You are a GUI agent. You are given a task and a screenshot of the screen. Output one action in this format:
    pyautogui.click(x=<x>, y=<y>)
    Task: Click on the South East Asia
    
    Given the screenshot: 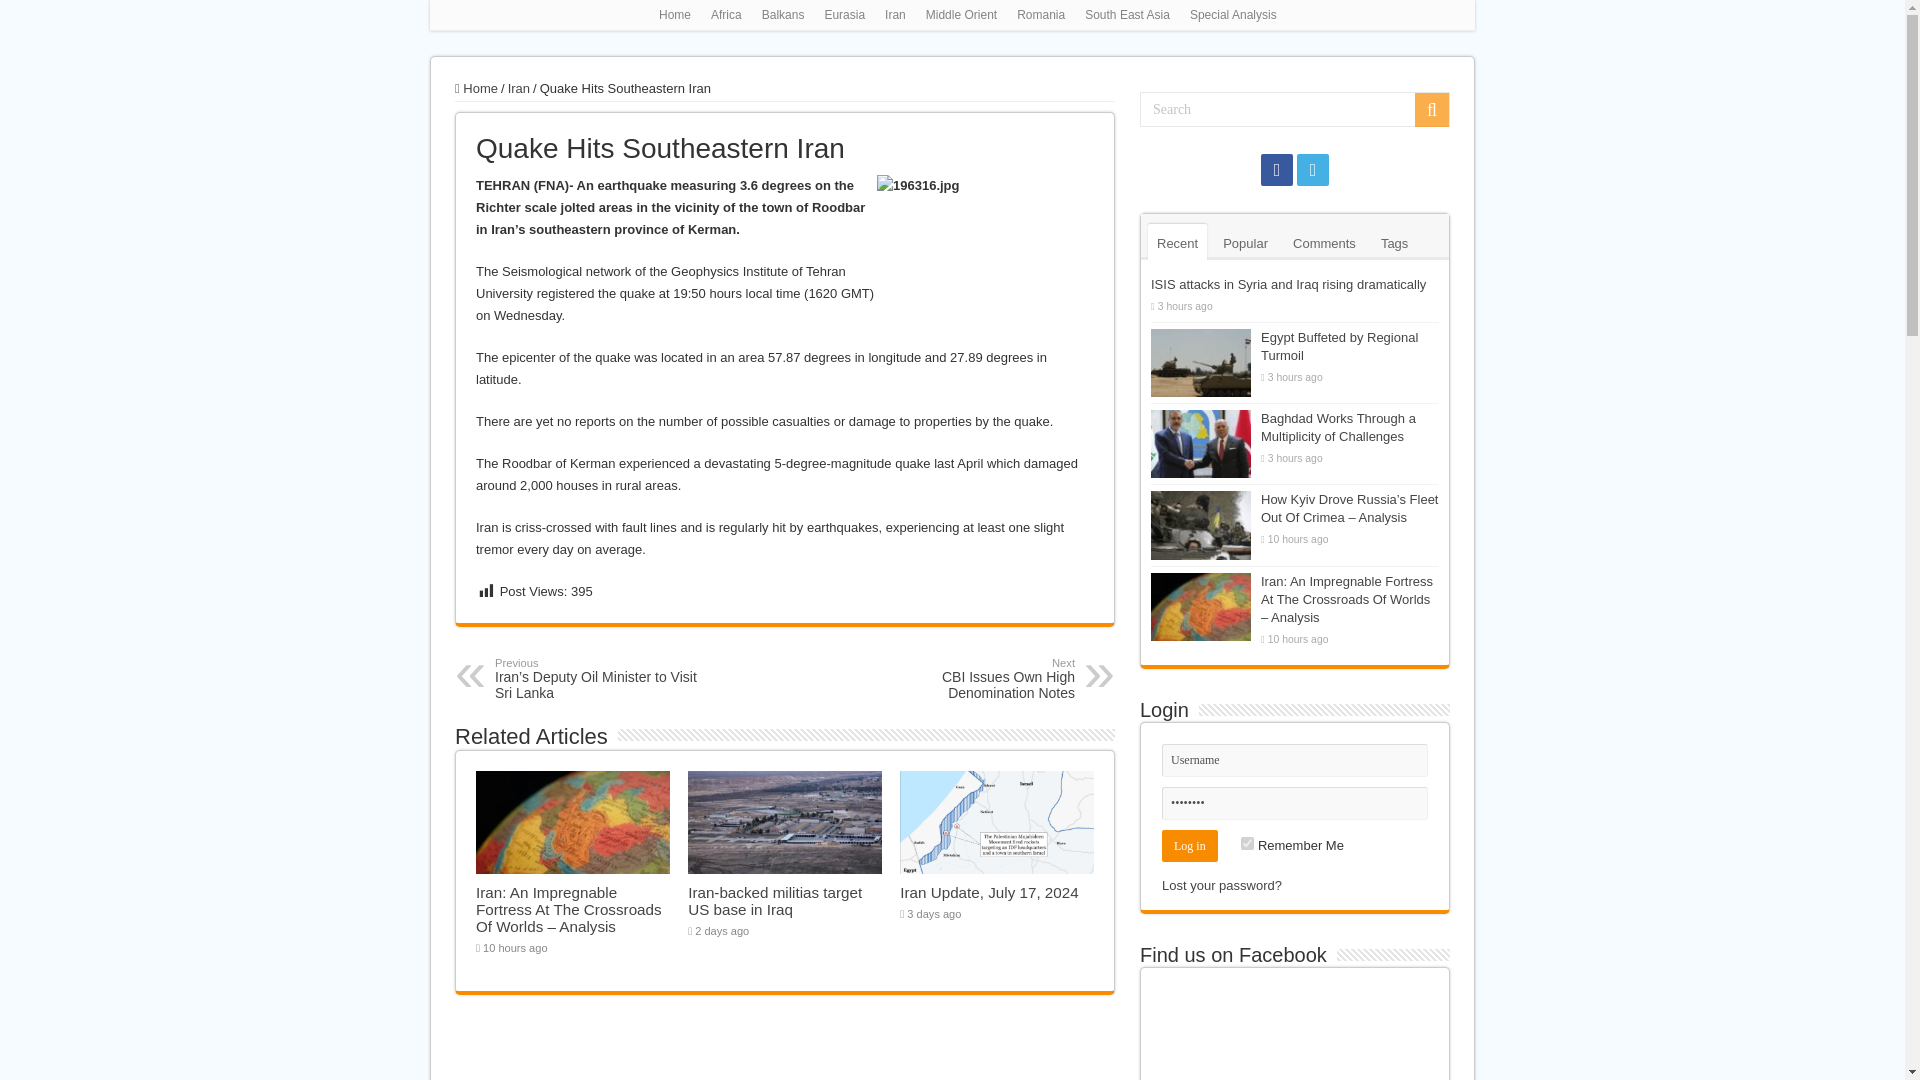 What is the action you would take?
    pyautogui.click(x=1128, y=15)
    